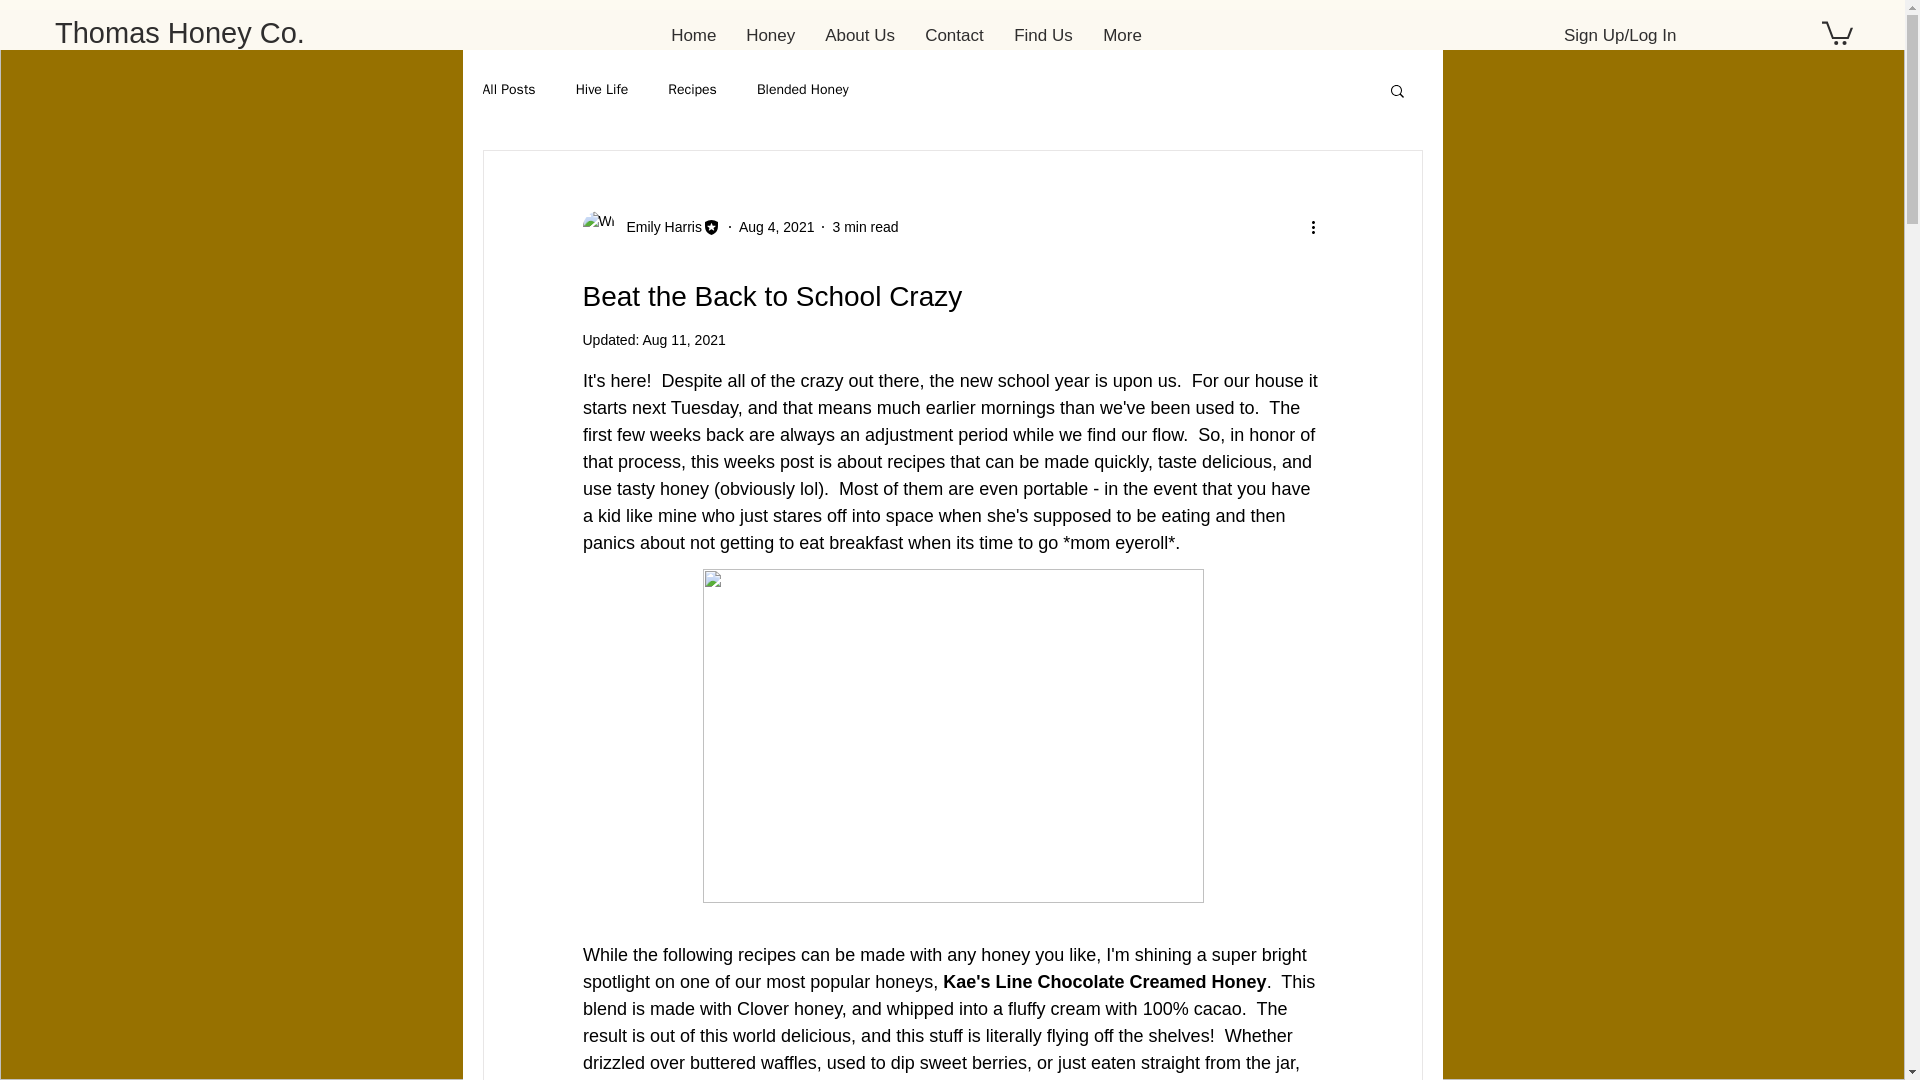  I want to click on Aug 4, 2021, so click(776, 226).